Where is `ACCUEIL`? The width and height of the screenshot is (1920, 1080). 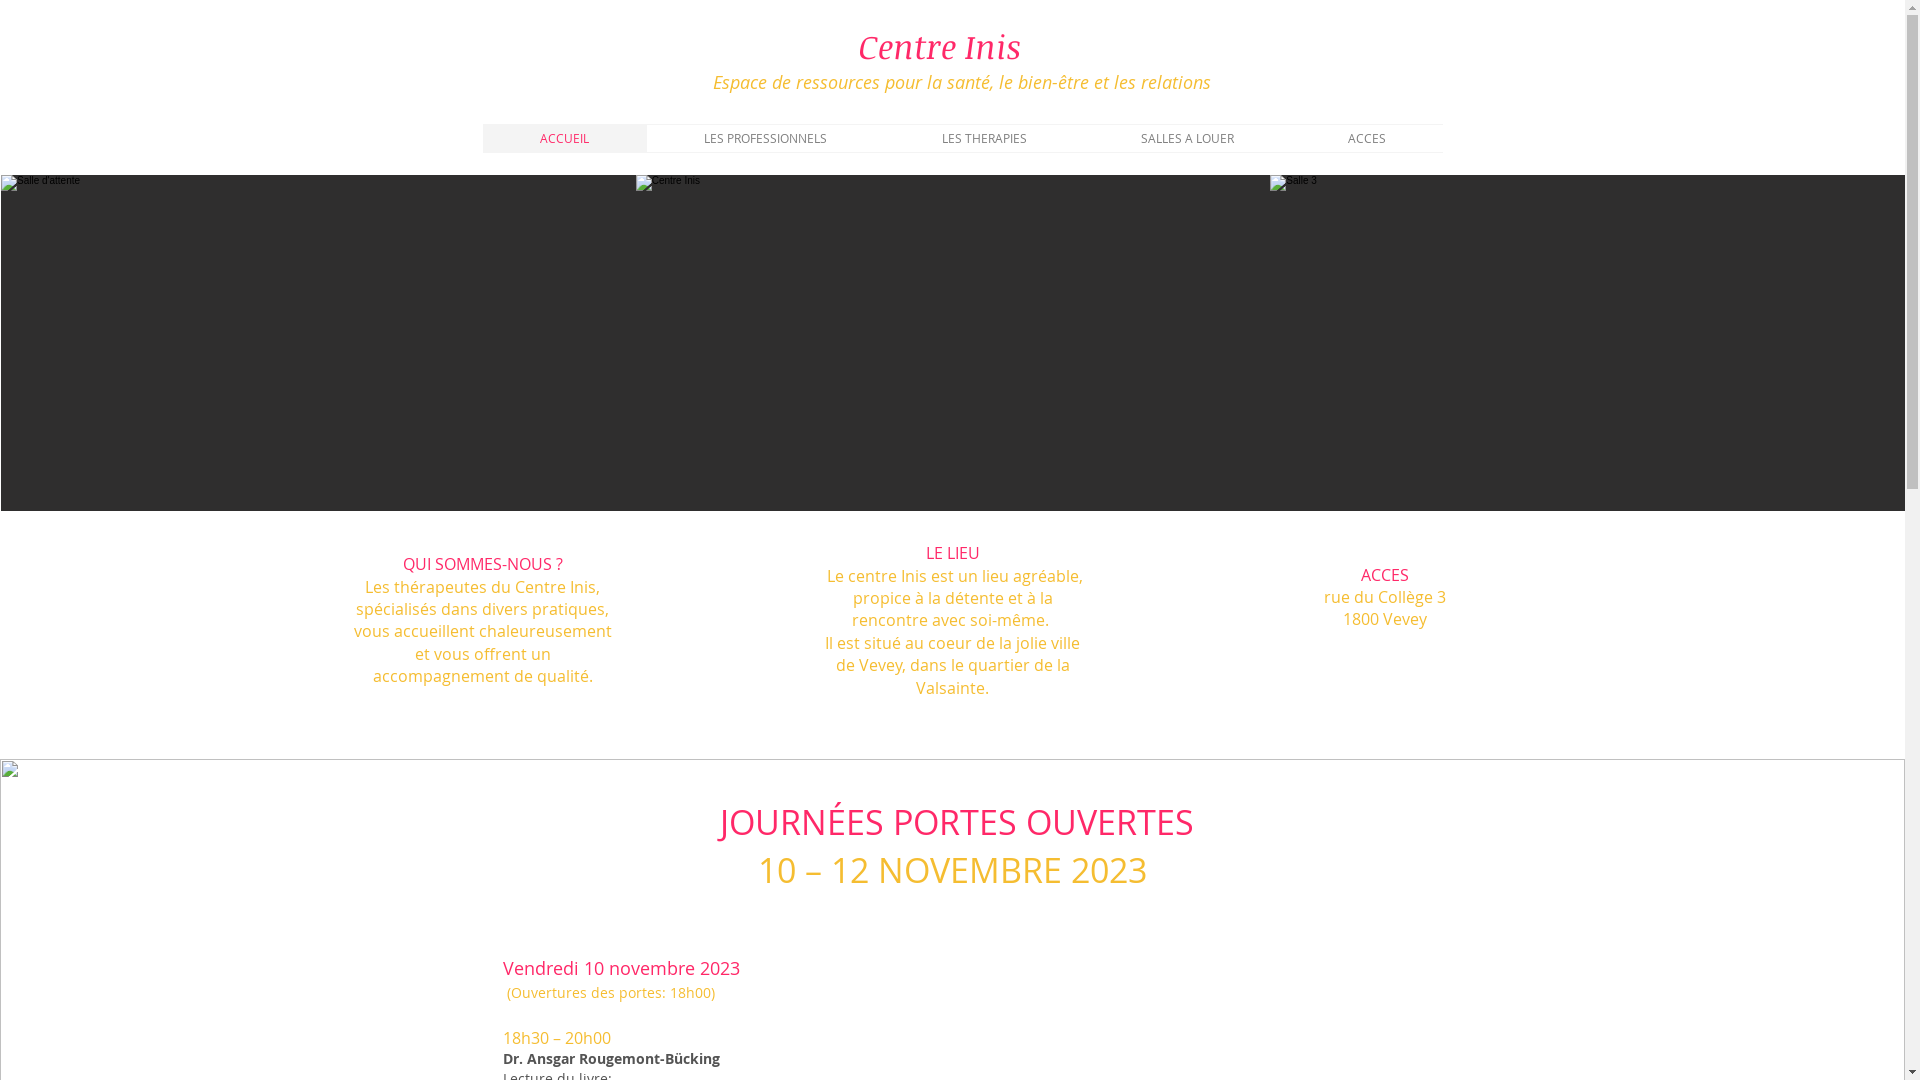
ACCUEIL is located at coordinates (564, 138).